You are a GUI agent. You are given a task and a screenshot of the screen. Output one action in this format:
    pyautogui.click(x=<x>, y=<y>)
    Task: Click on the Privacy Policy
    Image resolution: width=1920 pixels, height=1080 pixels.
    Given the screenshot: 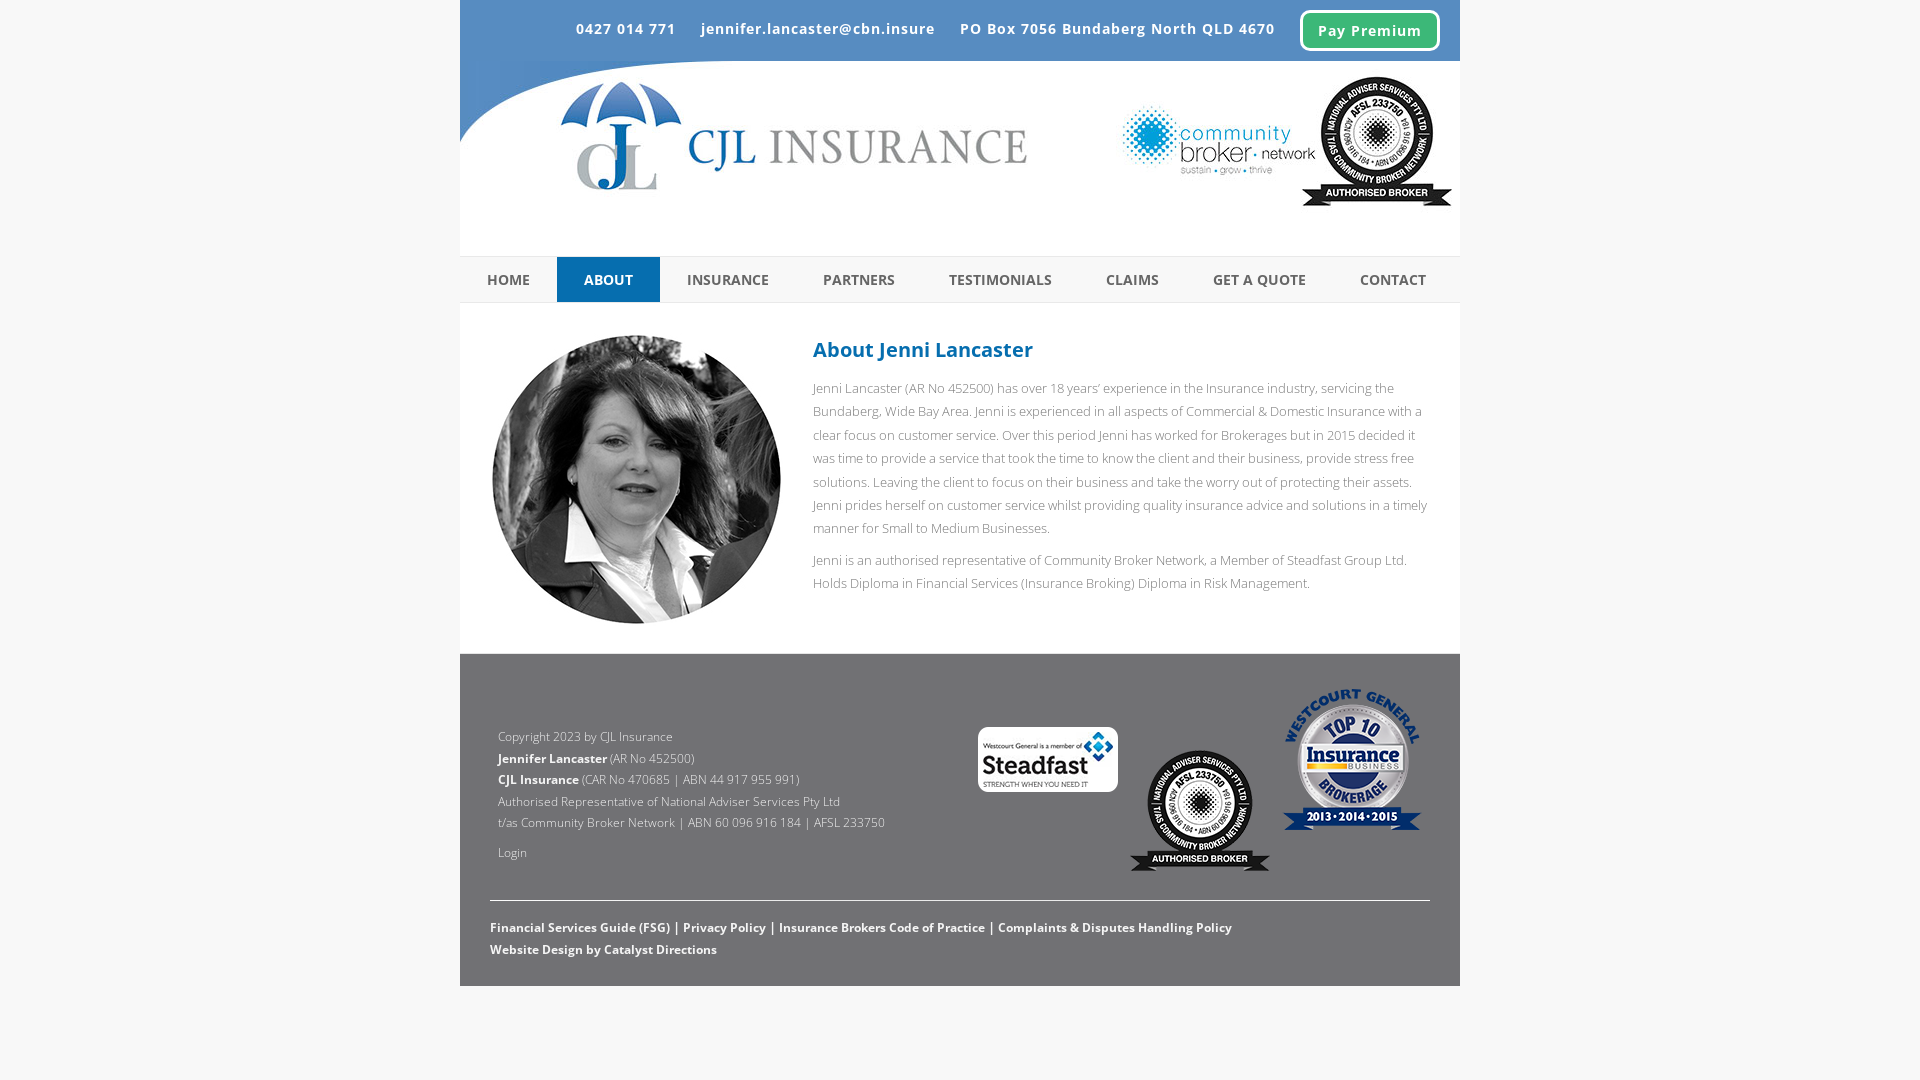 What is the action you would take?
    pyautogui.click(x=724, y=928)
    